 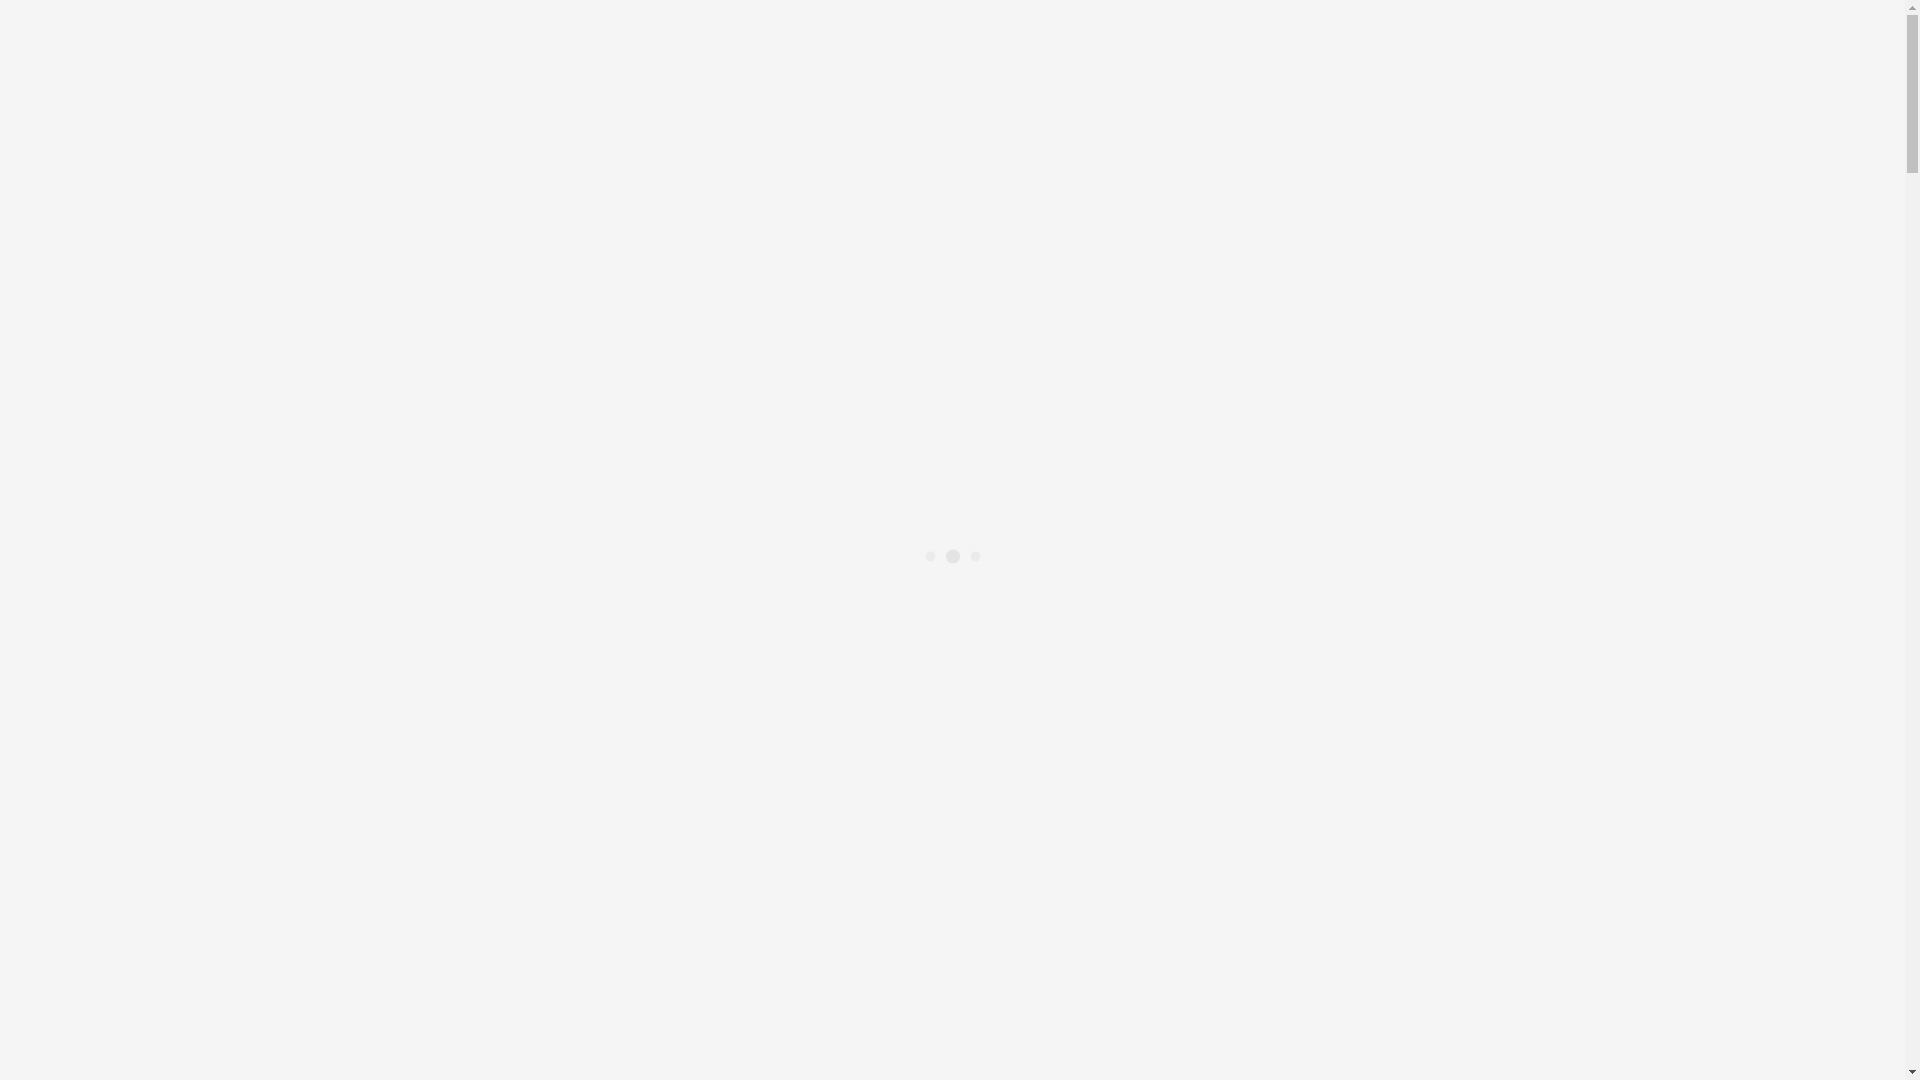 I want to click on Littoral, so click(x=112, y=898).